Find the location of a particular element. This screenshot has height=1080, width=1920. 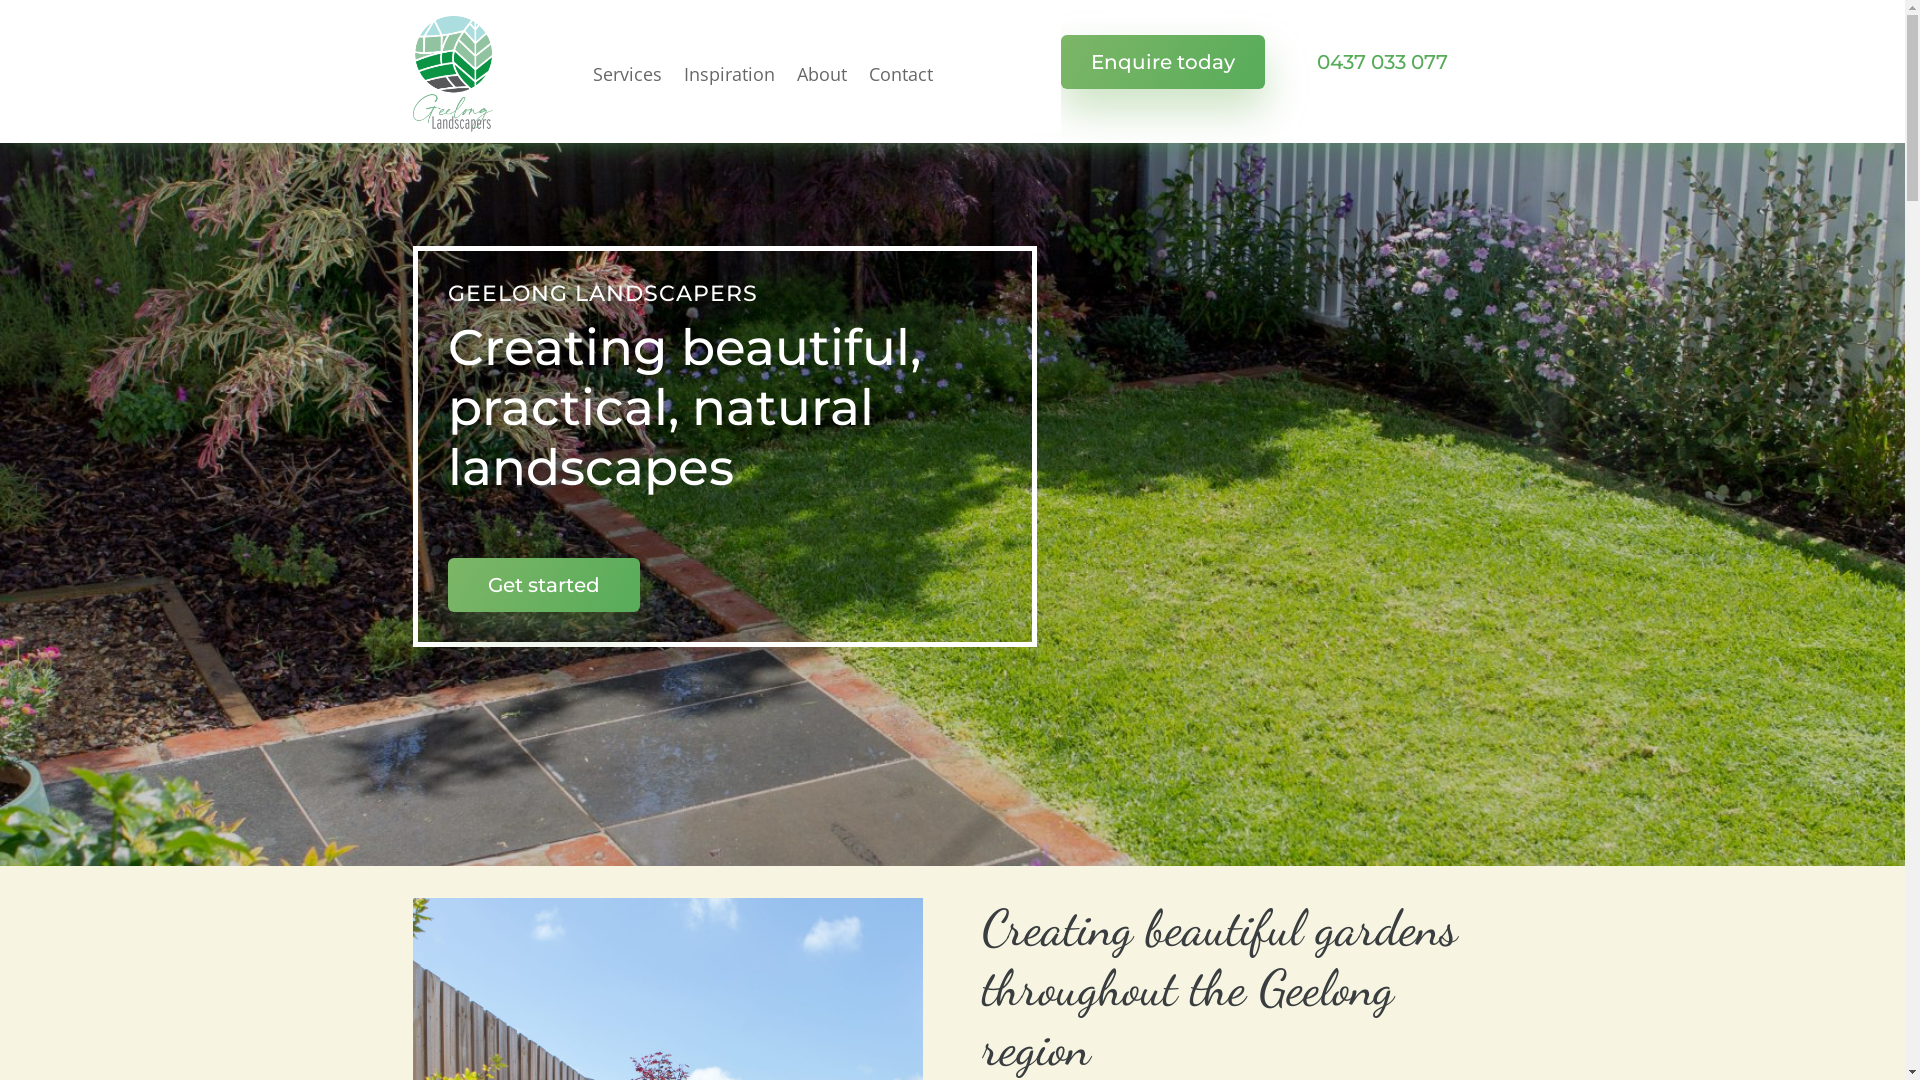

Inspiration is located at coordinates (730, 74).